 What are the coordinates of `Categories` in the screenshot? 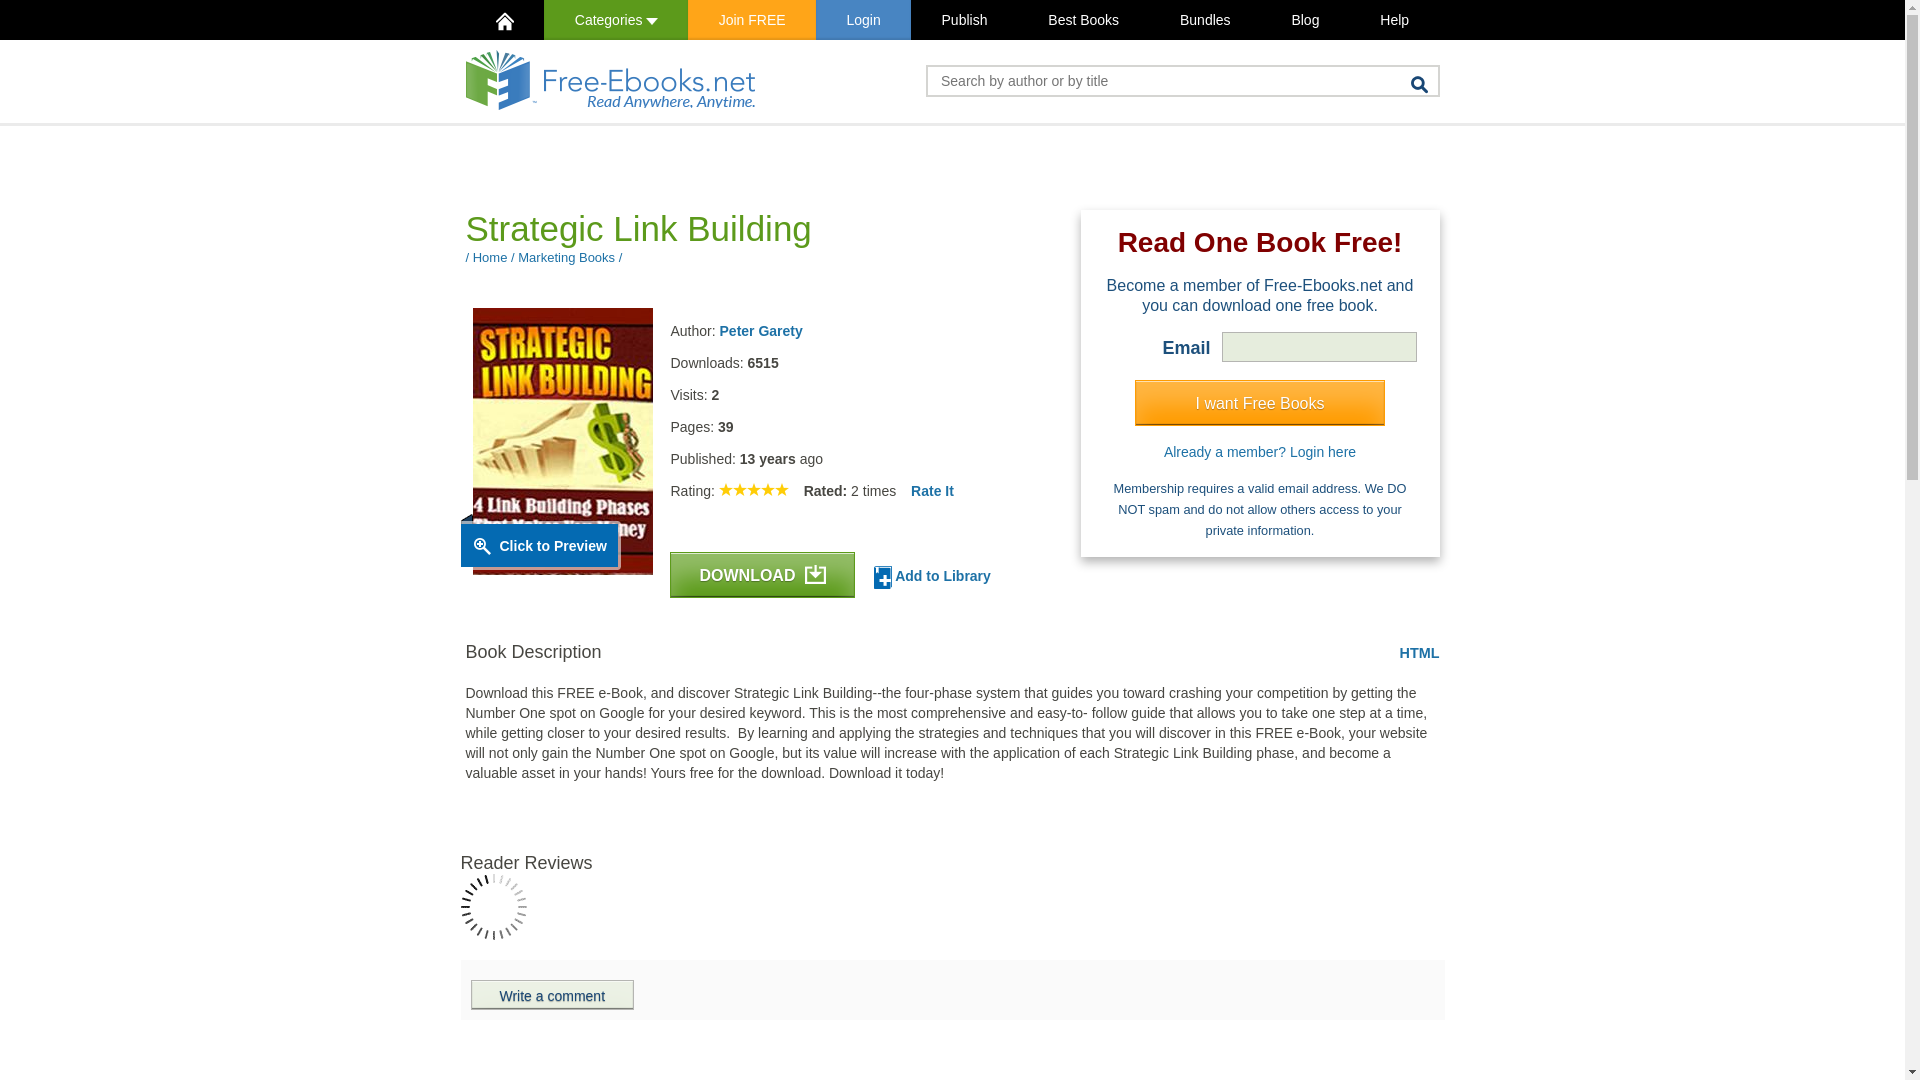 It's located at (615, 20).